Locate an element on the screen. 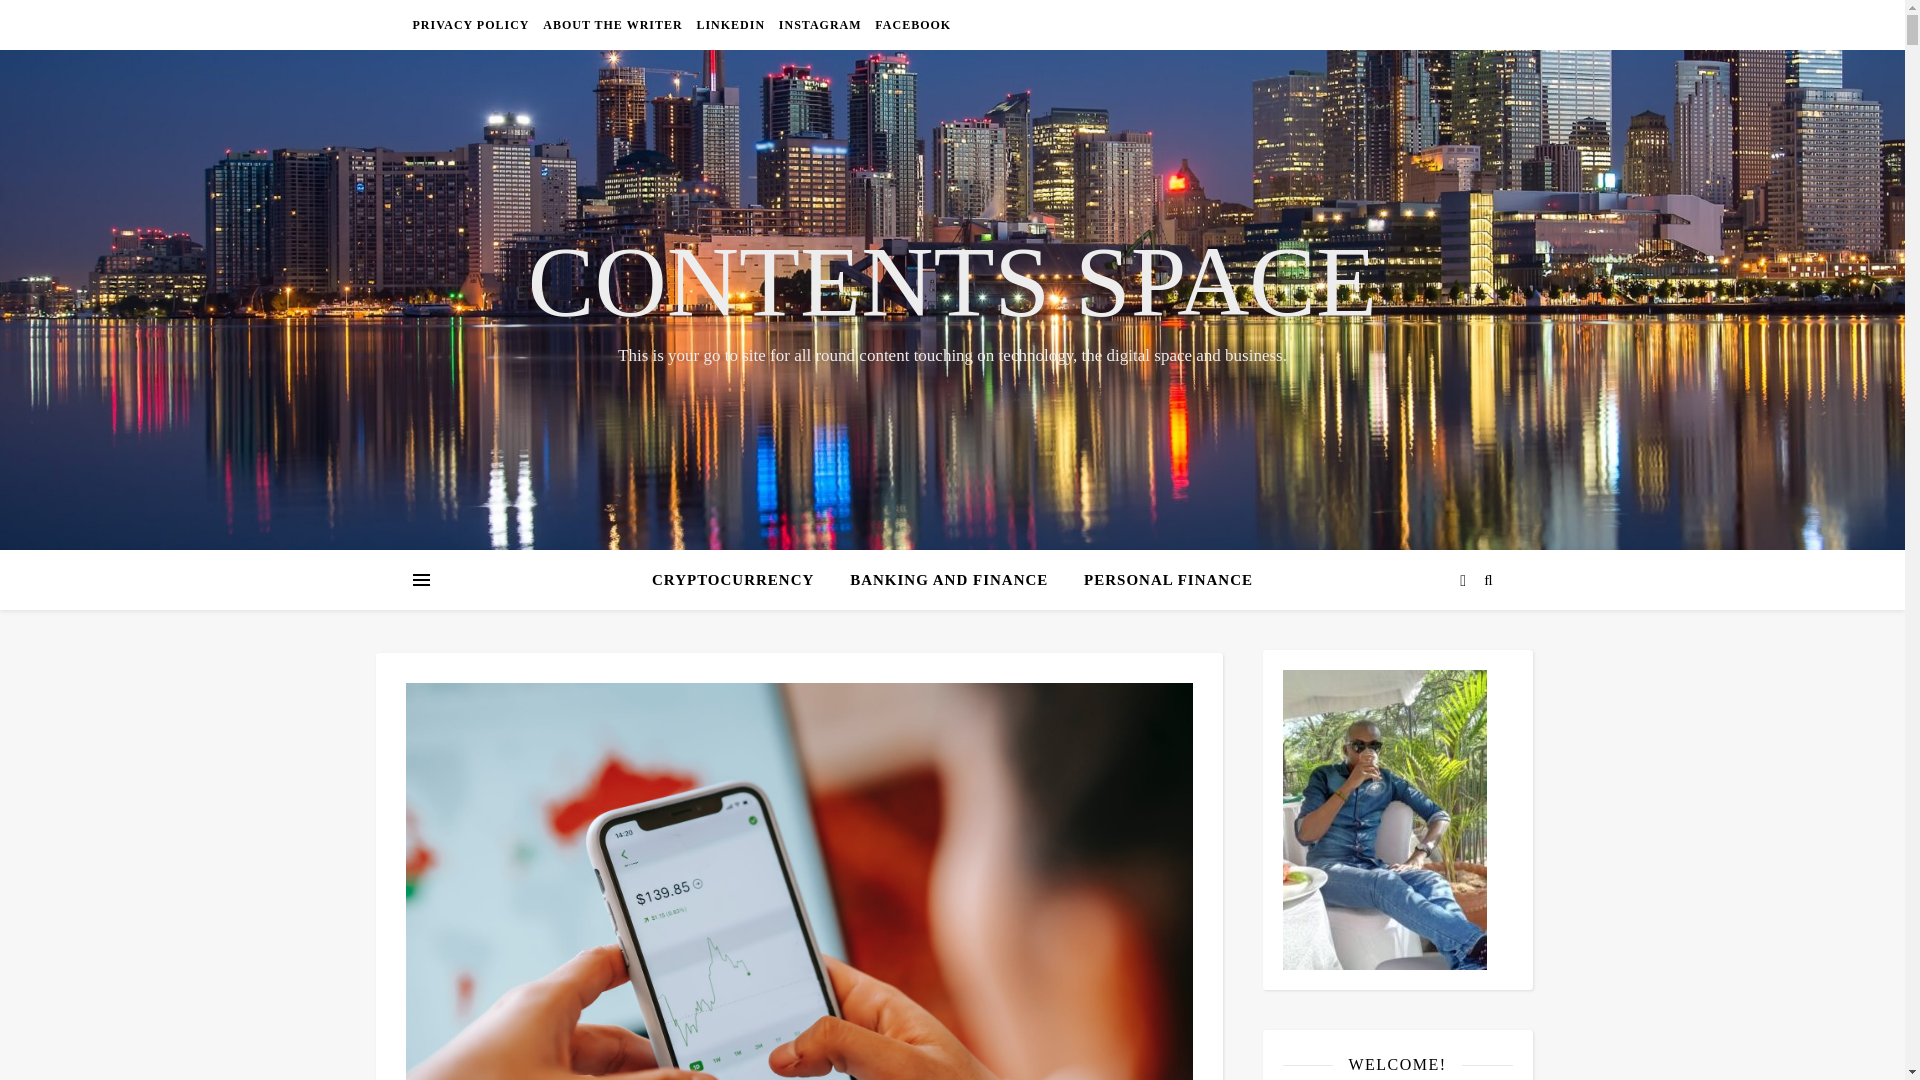 The image size is (1920, 1080). ABOUT THE WRITER is located at coordinates (612, 24).